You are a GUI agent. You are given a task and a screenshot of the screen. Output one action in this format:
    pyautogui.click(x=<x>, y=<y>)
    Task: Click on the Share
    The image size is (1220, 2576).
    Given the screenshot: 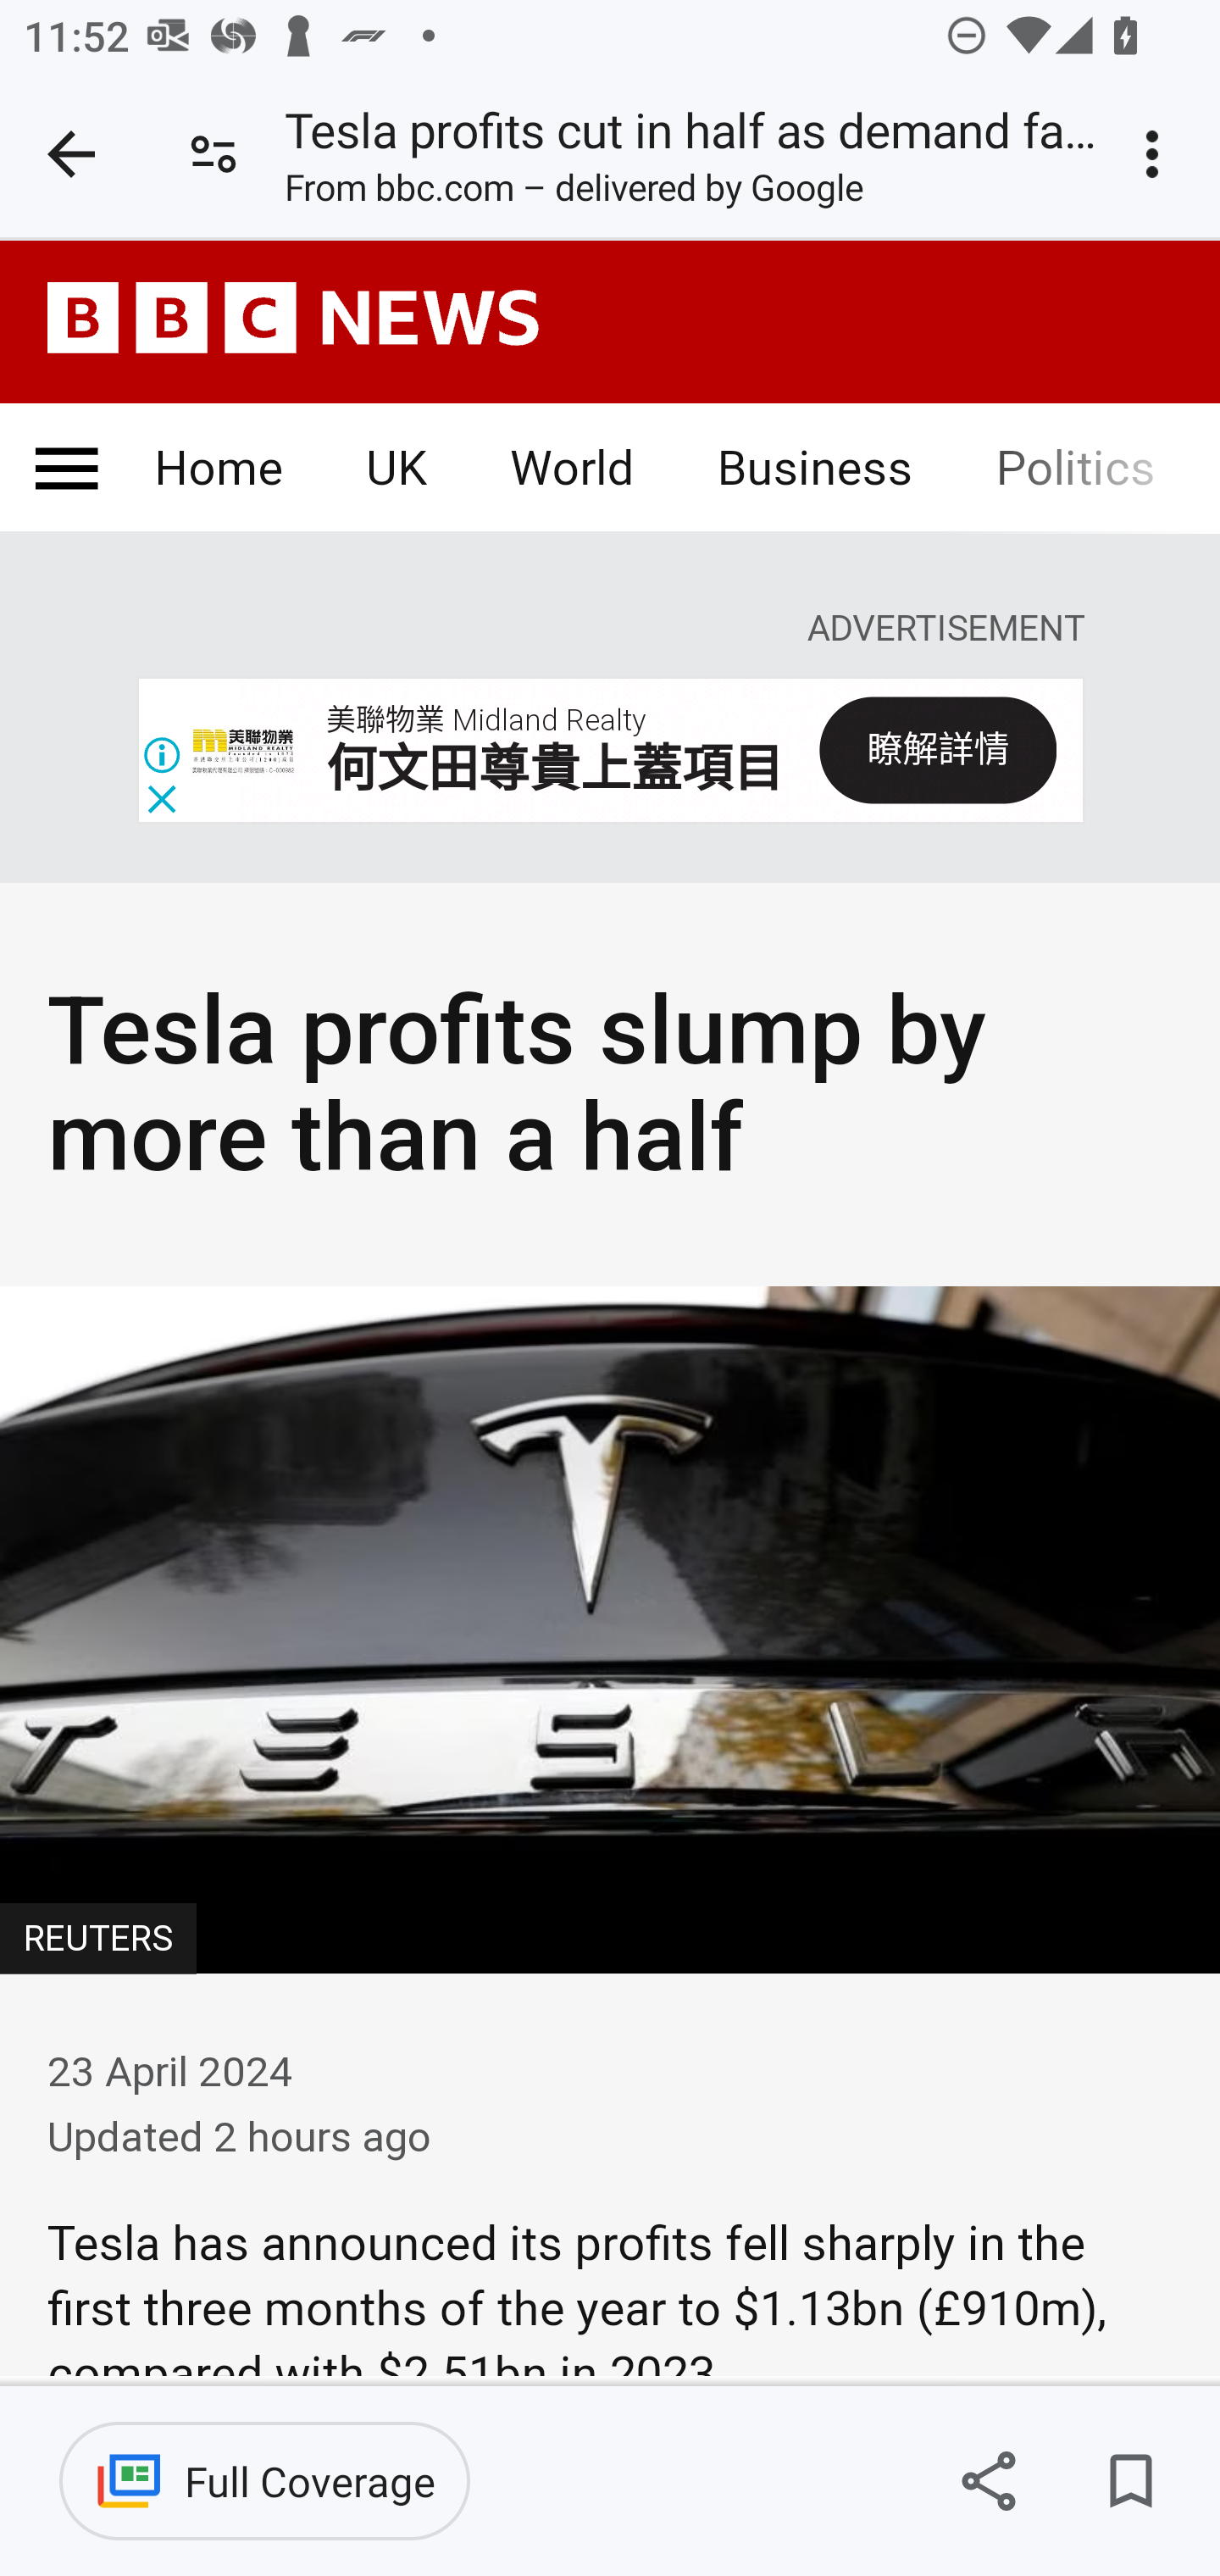 What is the action you would take?
    pyautogui.click(x=988, y=2481)
    